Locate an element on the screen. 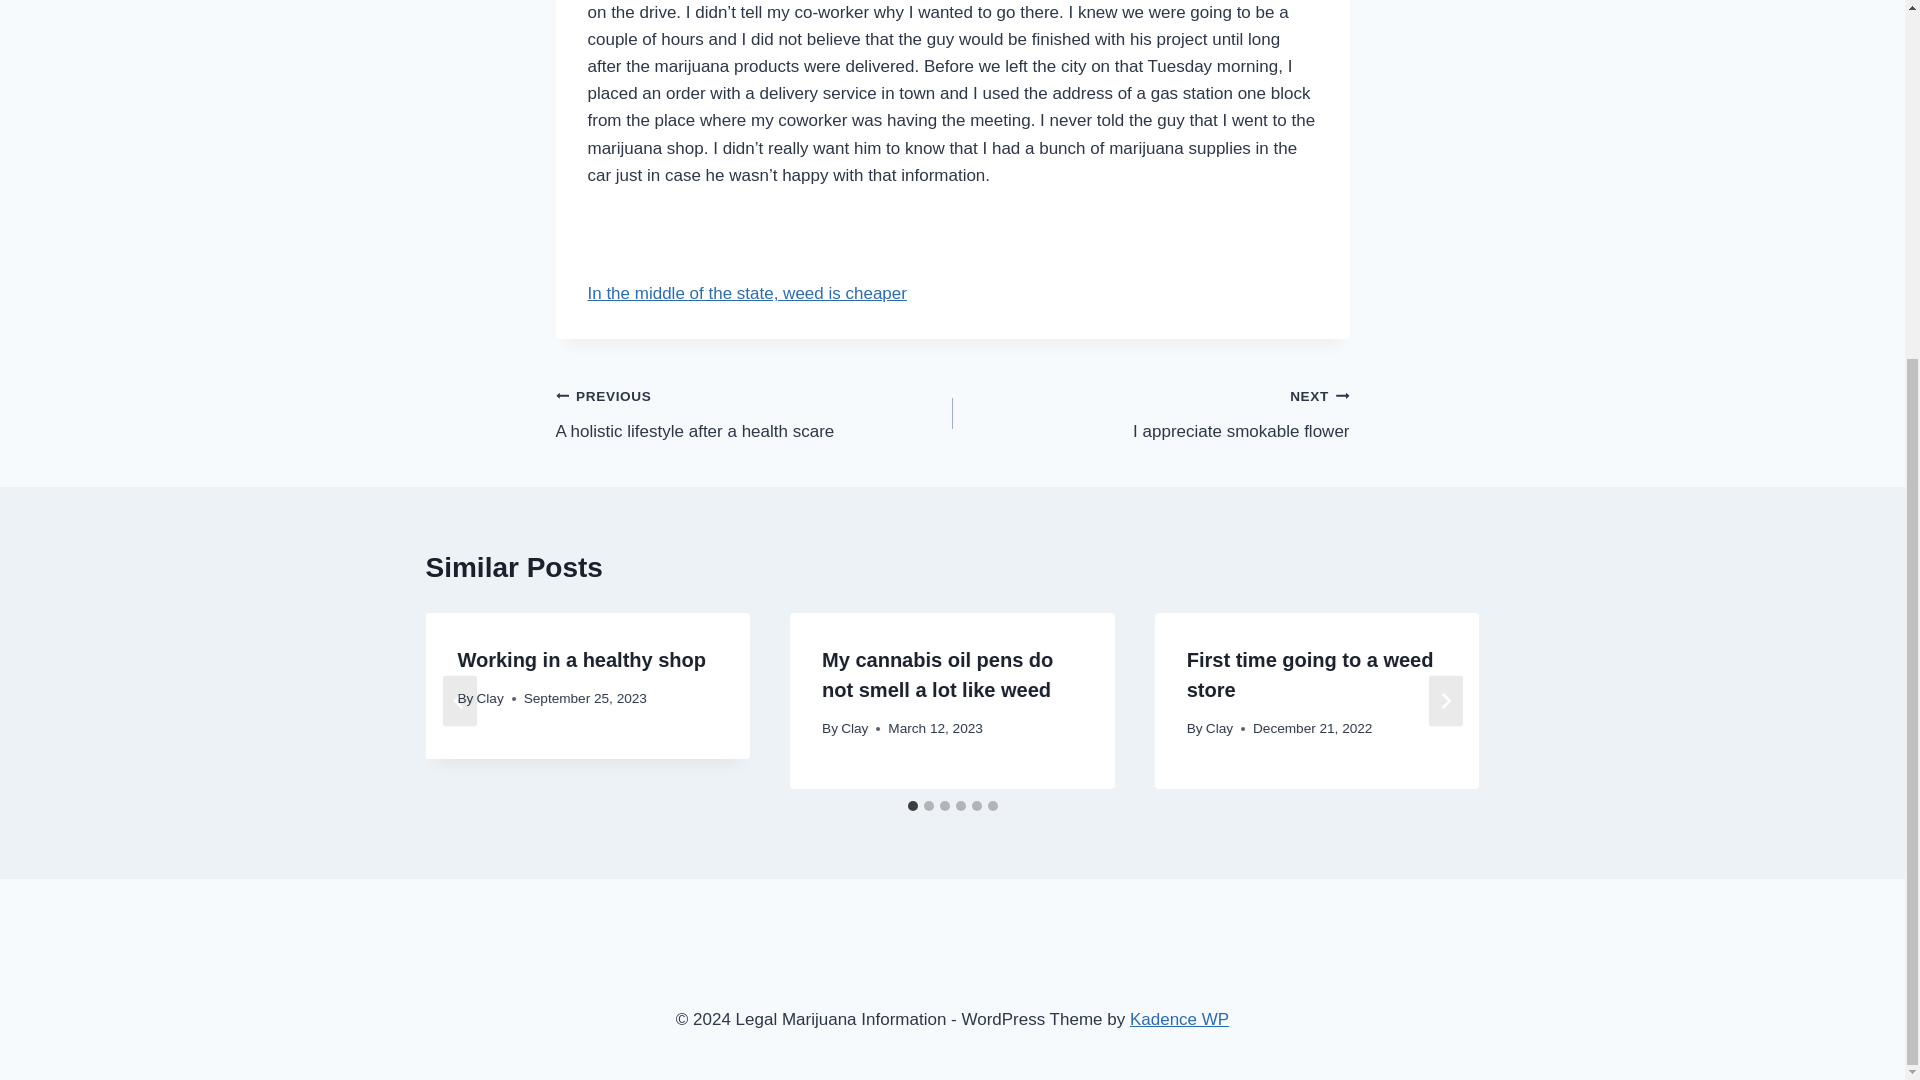  Clay is located at coordinates (746, 294).